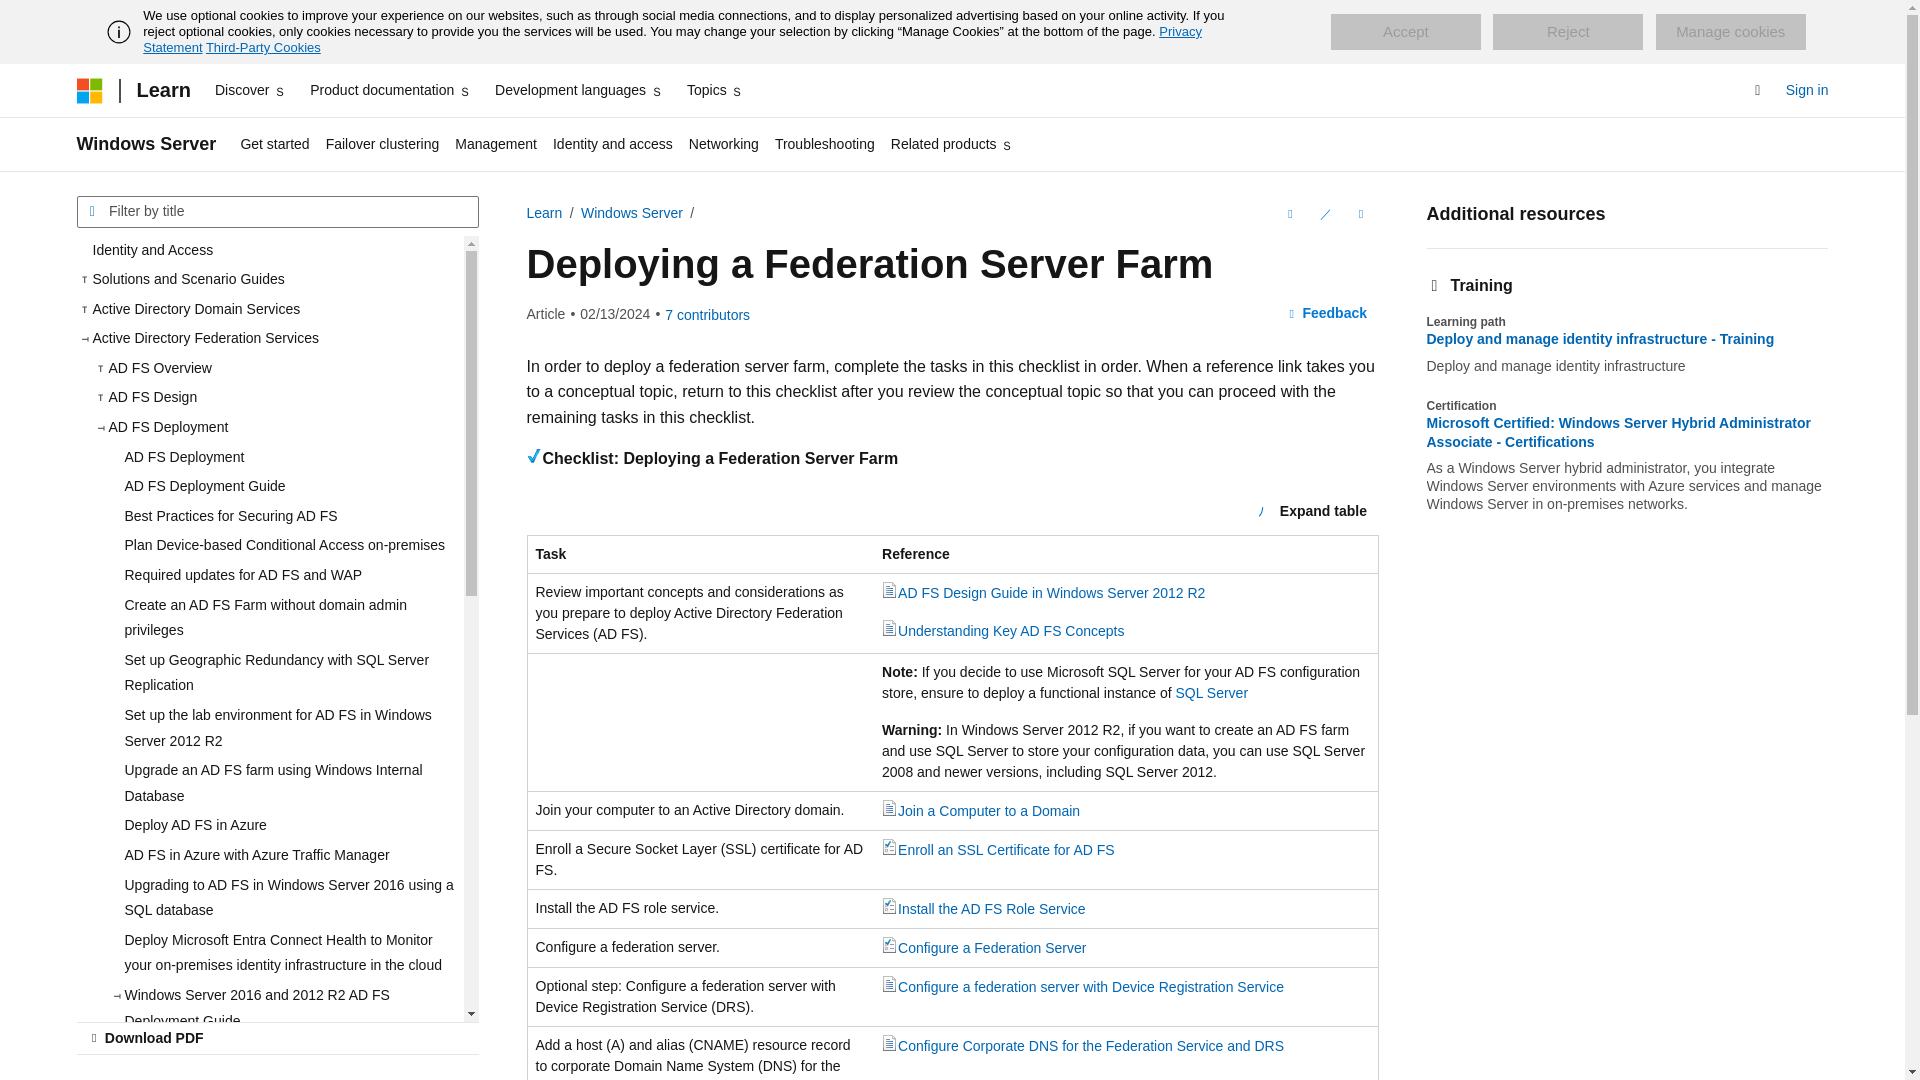 The width and height of the screenshot is (1920, 1080). I want to click on Identity and access, so click(613, 144).